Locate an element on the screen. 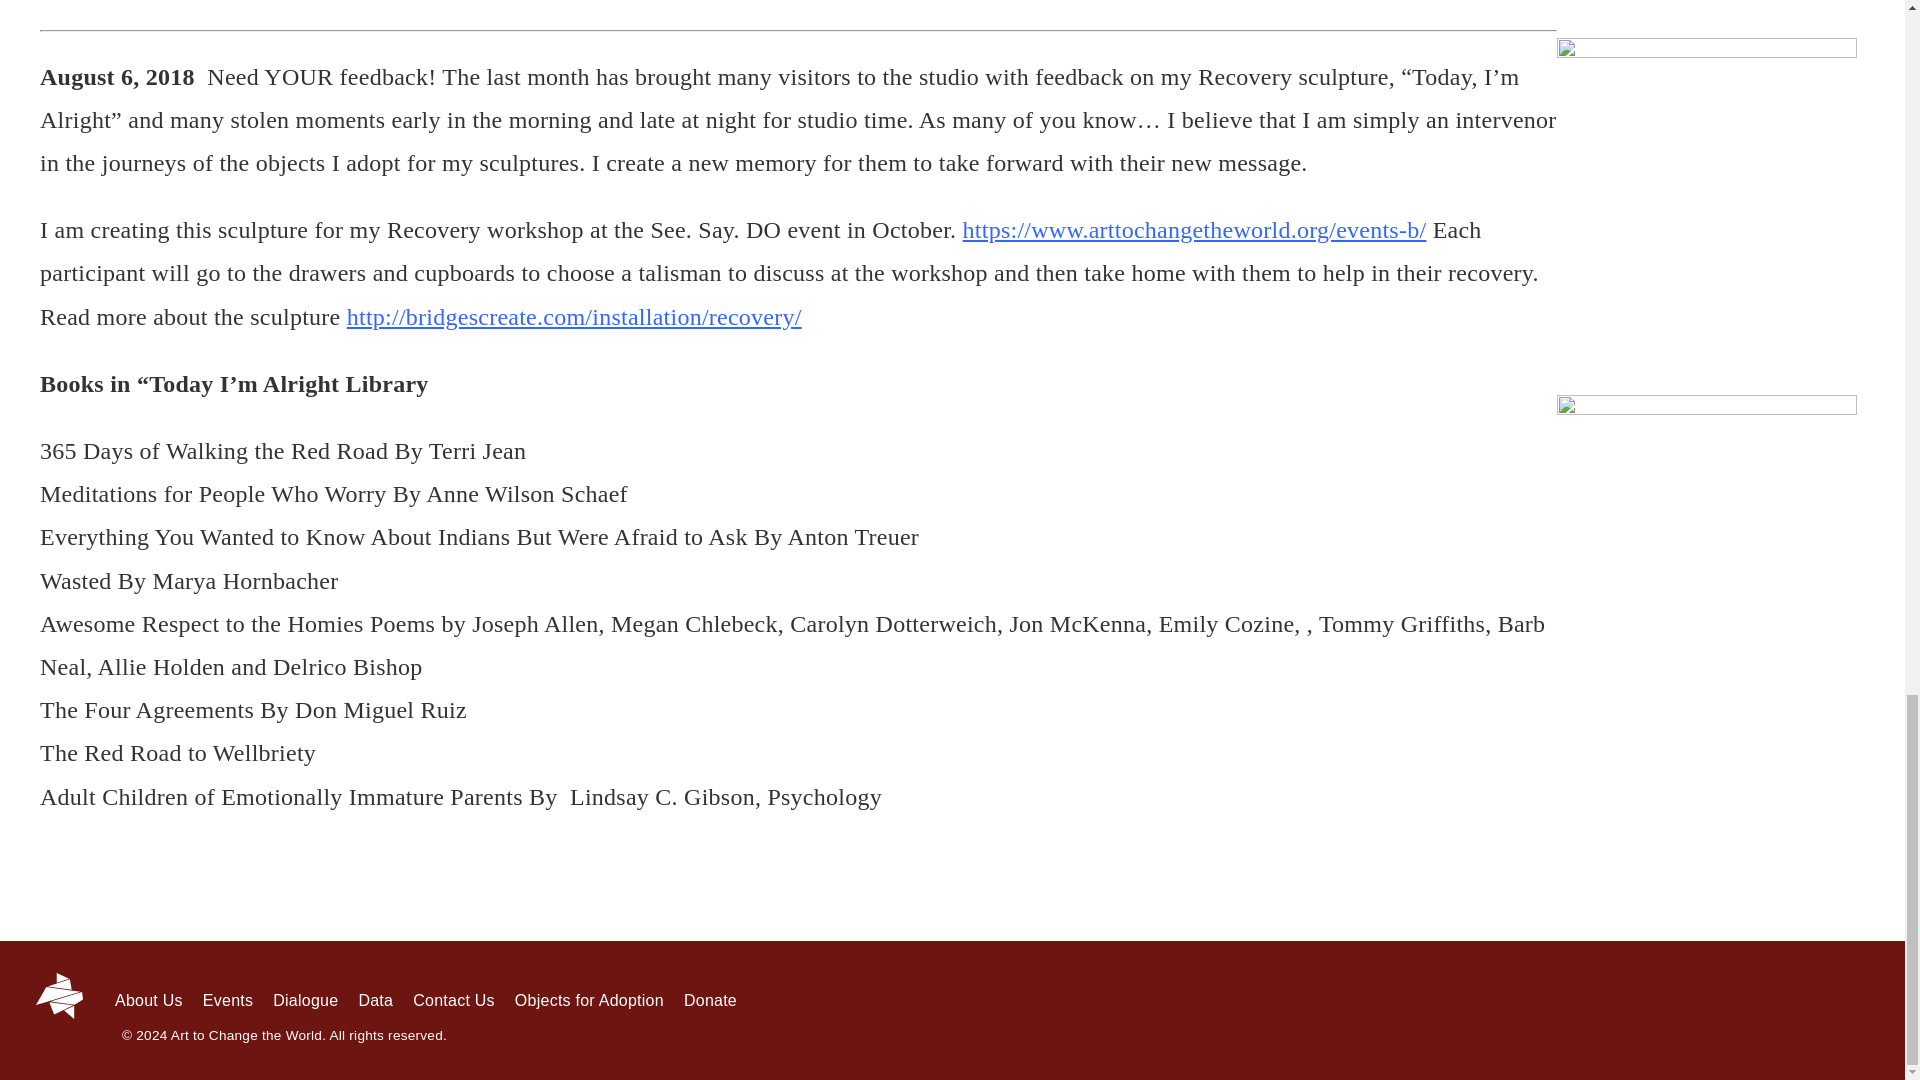  Events is located at coordinates (228, 1000).